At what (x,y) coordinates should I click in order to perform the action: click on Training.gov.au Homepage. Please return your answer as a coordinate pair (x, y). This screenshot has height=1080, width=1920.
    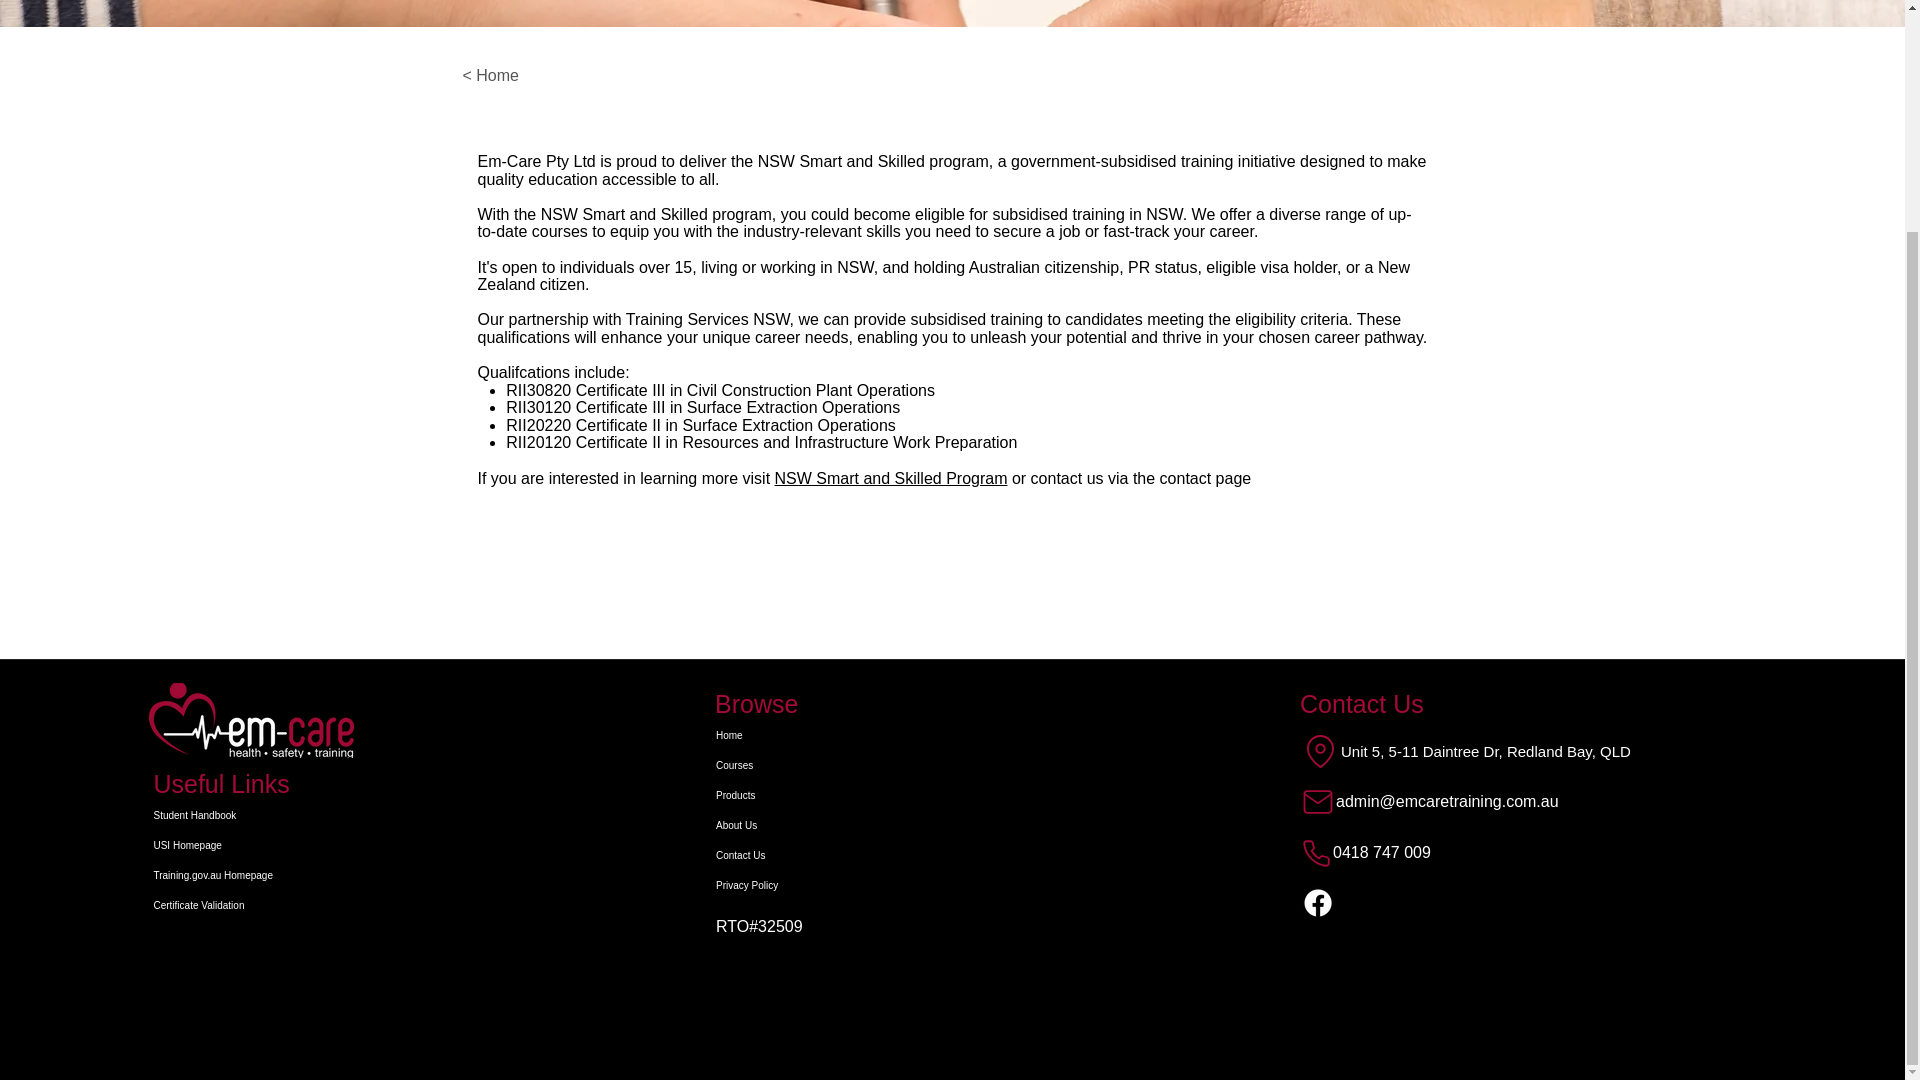
    Looking at the image, I should click on (254, 876).